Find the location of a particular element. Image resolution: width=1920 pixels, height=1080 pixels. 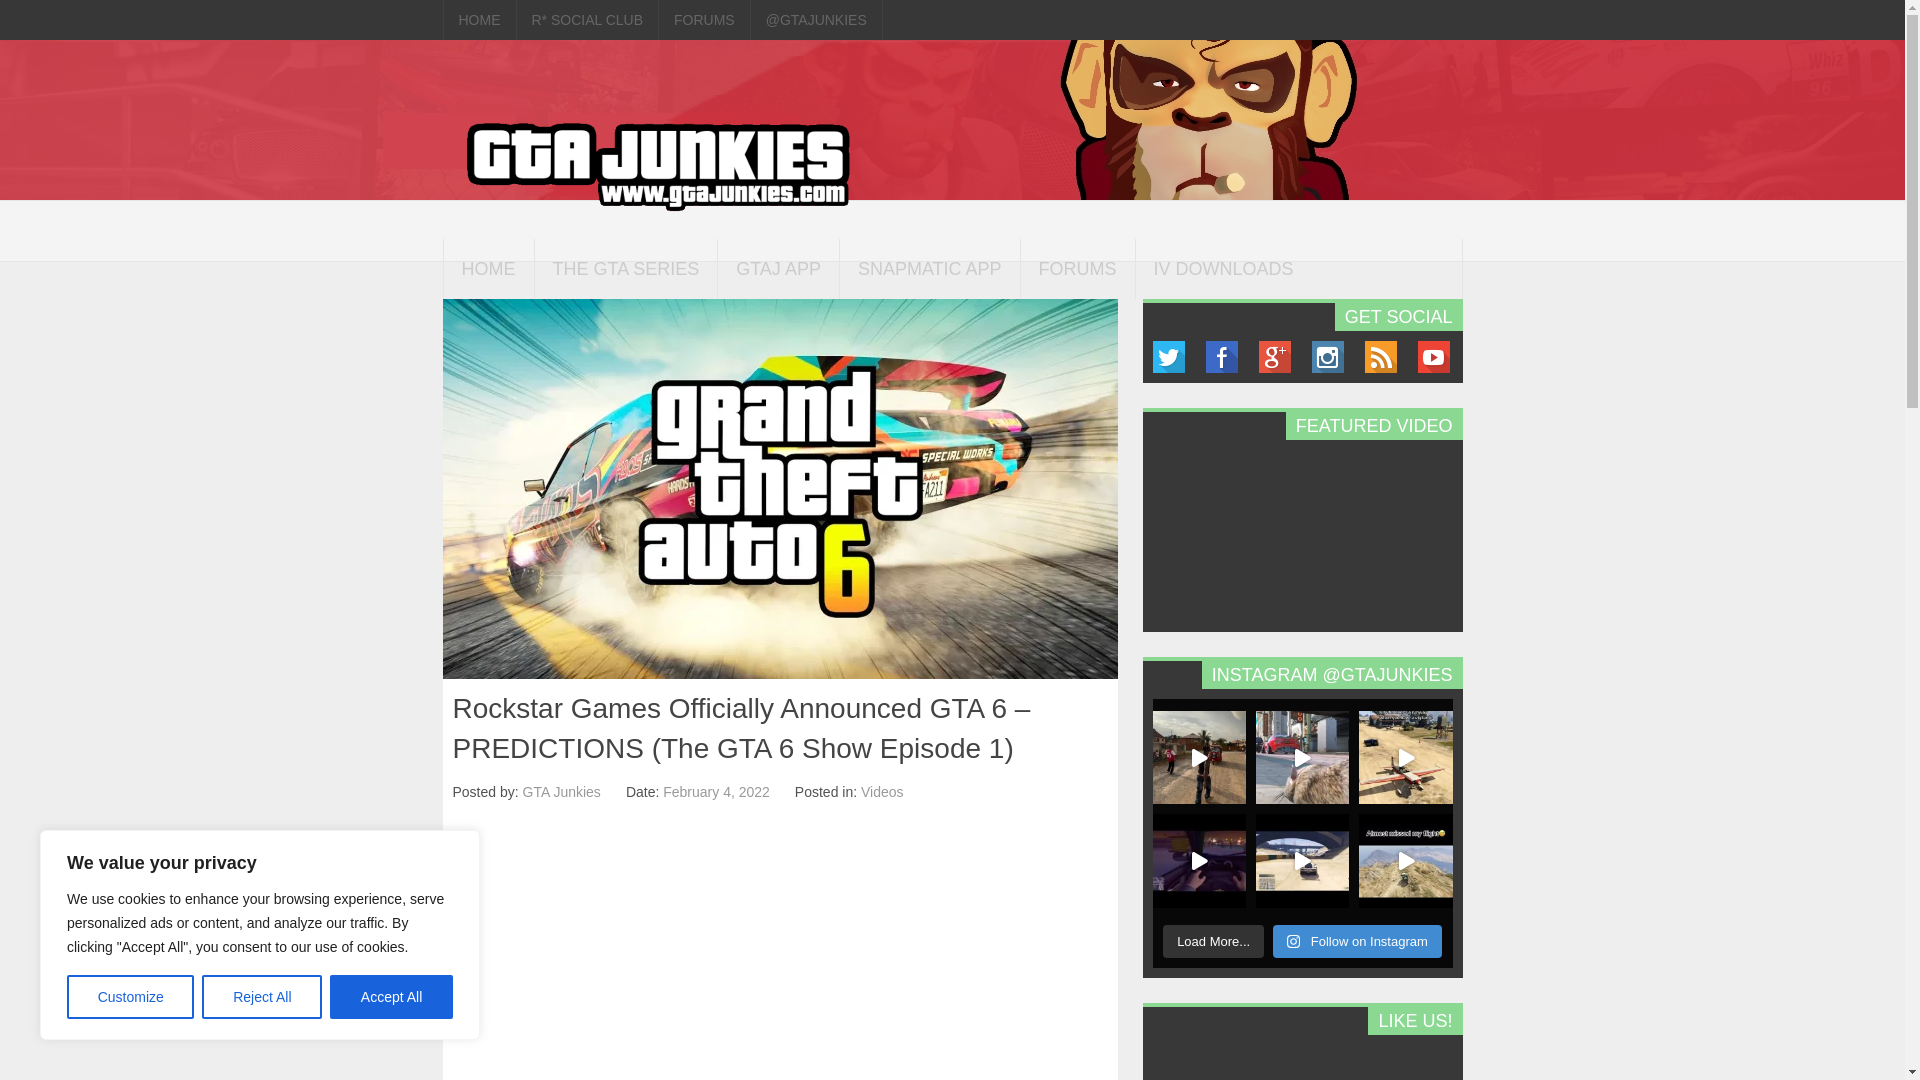

FORUMS is located at coordinates (704, 20).